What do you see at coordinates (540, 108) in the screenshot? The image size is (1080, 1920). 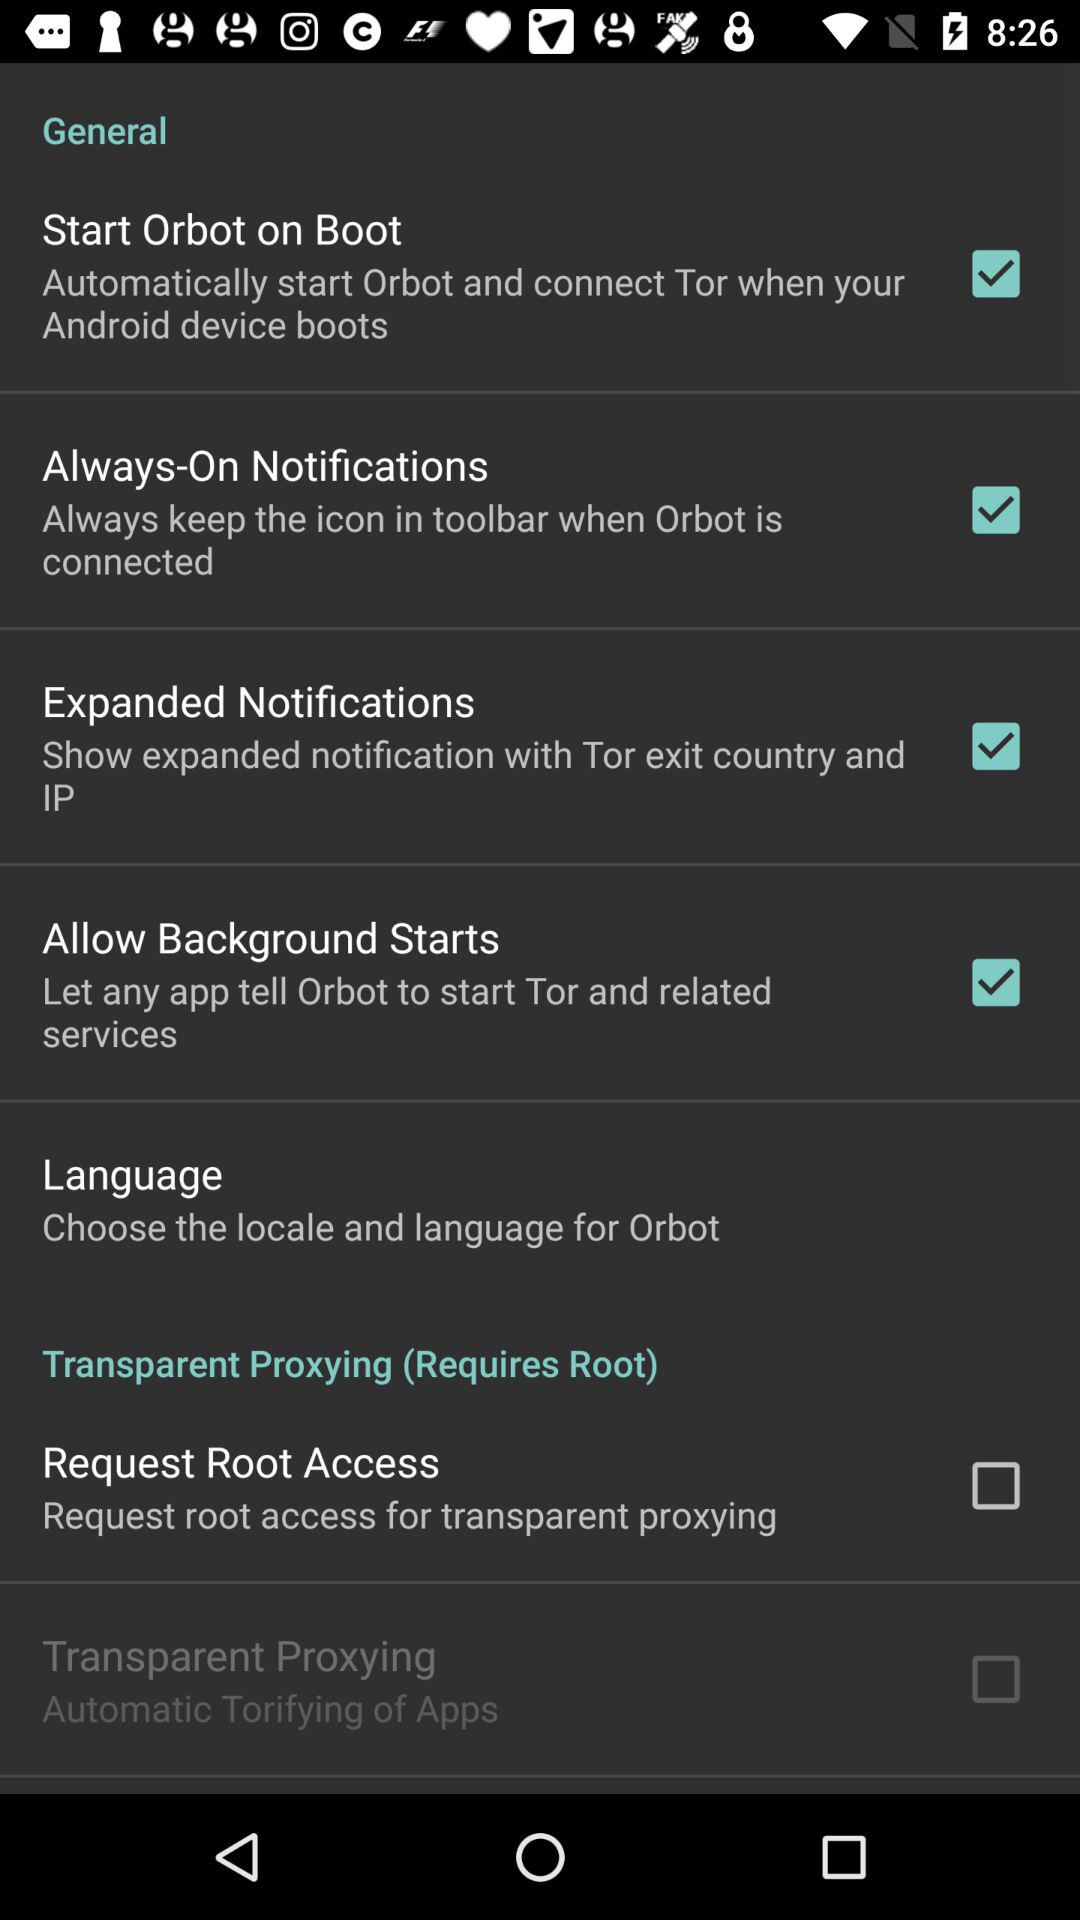 I see `launch app above the start orbot on item` at bounding box center [540, 108].